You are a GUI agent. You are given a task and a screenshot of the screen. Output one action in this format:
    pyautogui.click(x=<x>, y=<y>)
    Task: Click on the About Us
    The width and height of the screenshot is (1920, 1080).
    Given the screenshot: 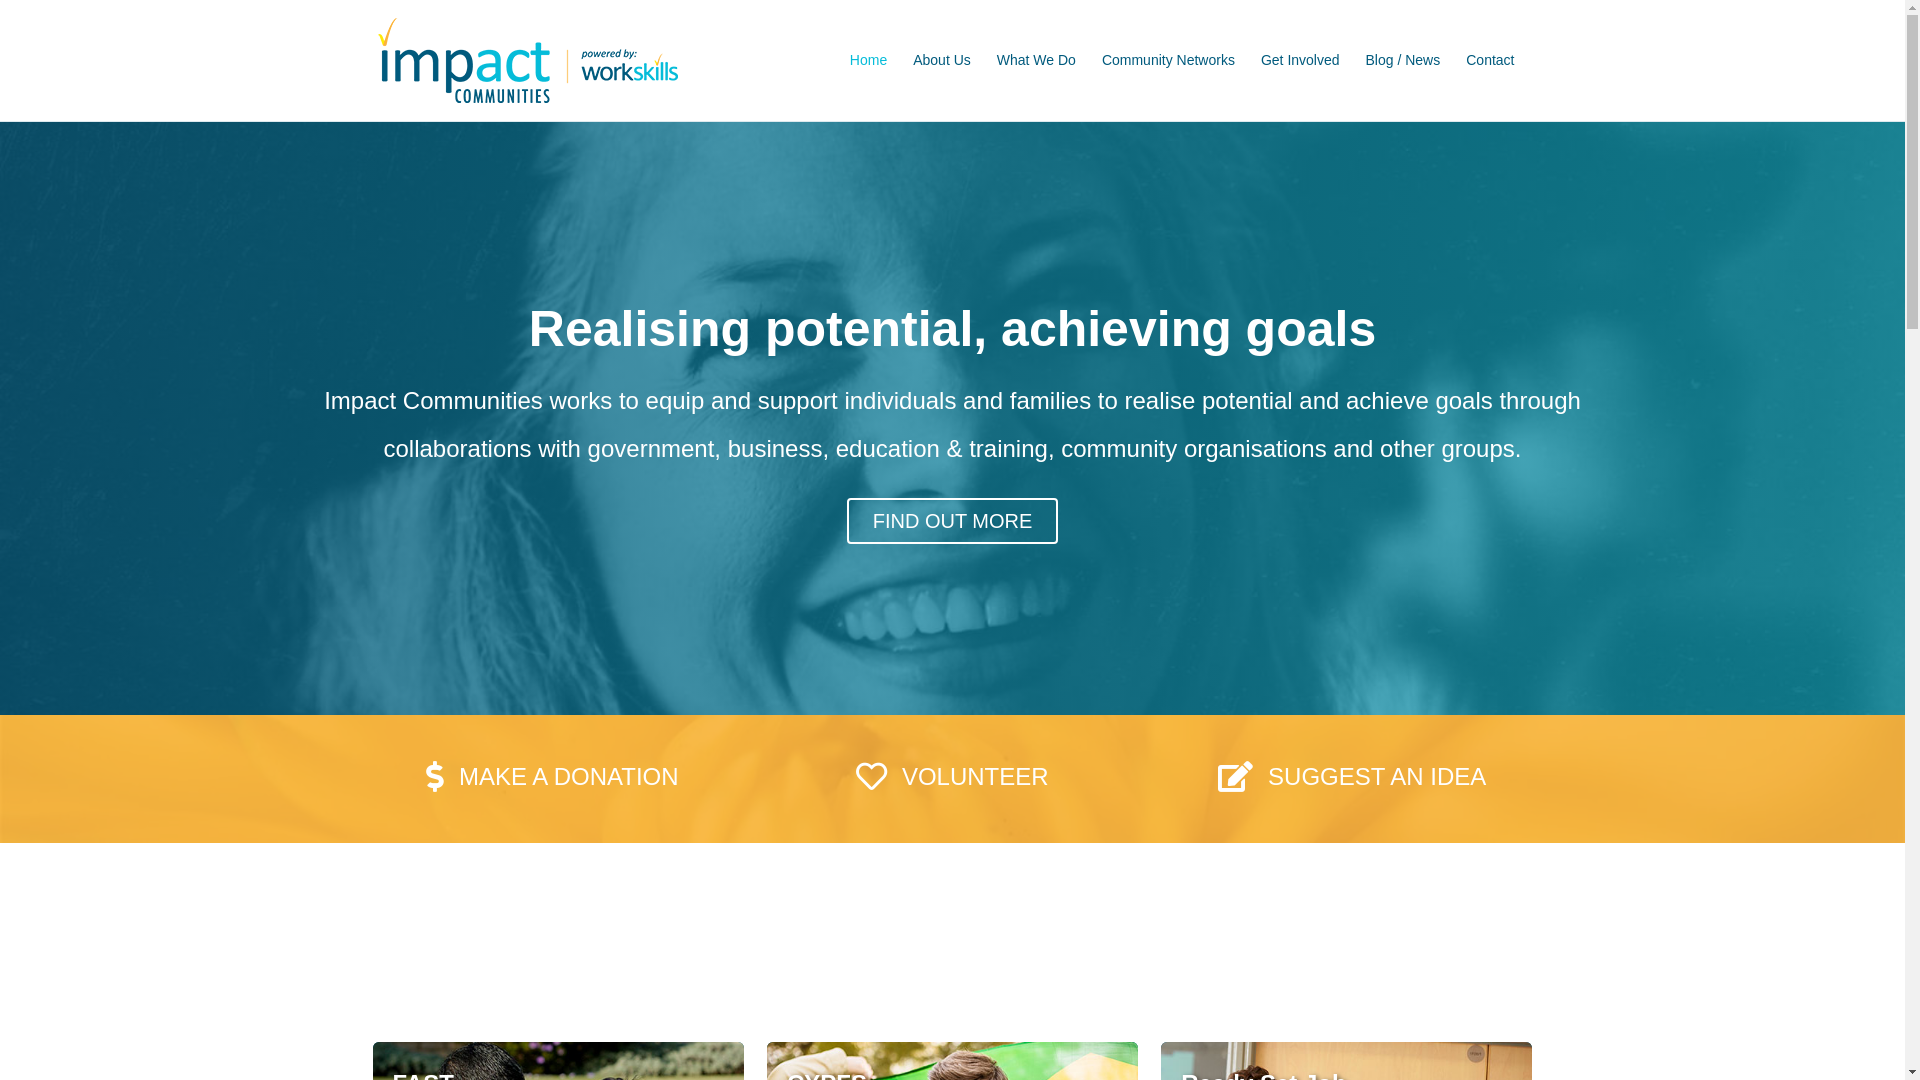 What is the action you would take?
    pyautogui.click(x=942, y=61)
    